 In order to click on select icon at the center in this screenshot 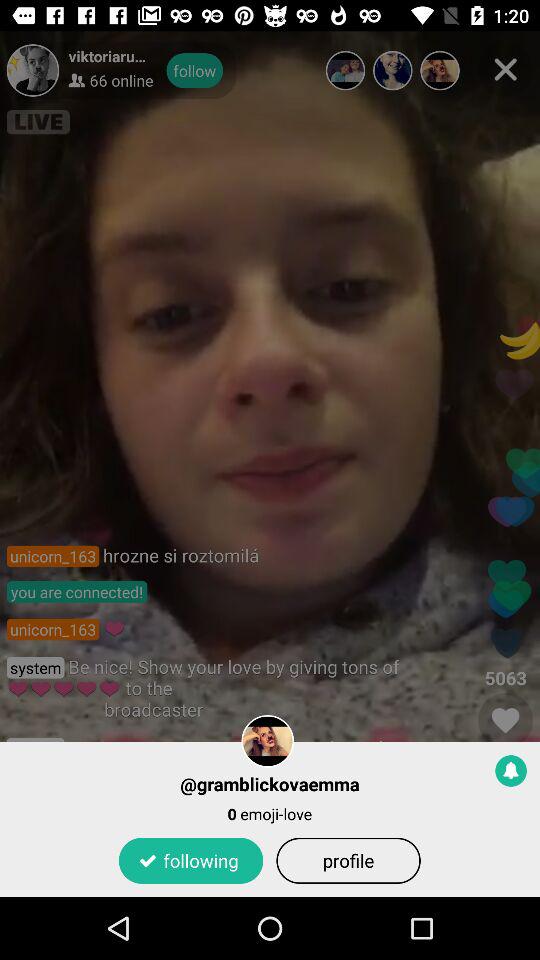, I will do `click(270, 464)`.